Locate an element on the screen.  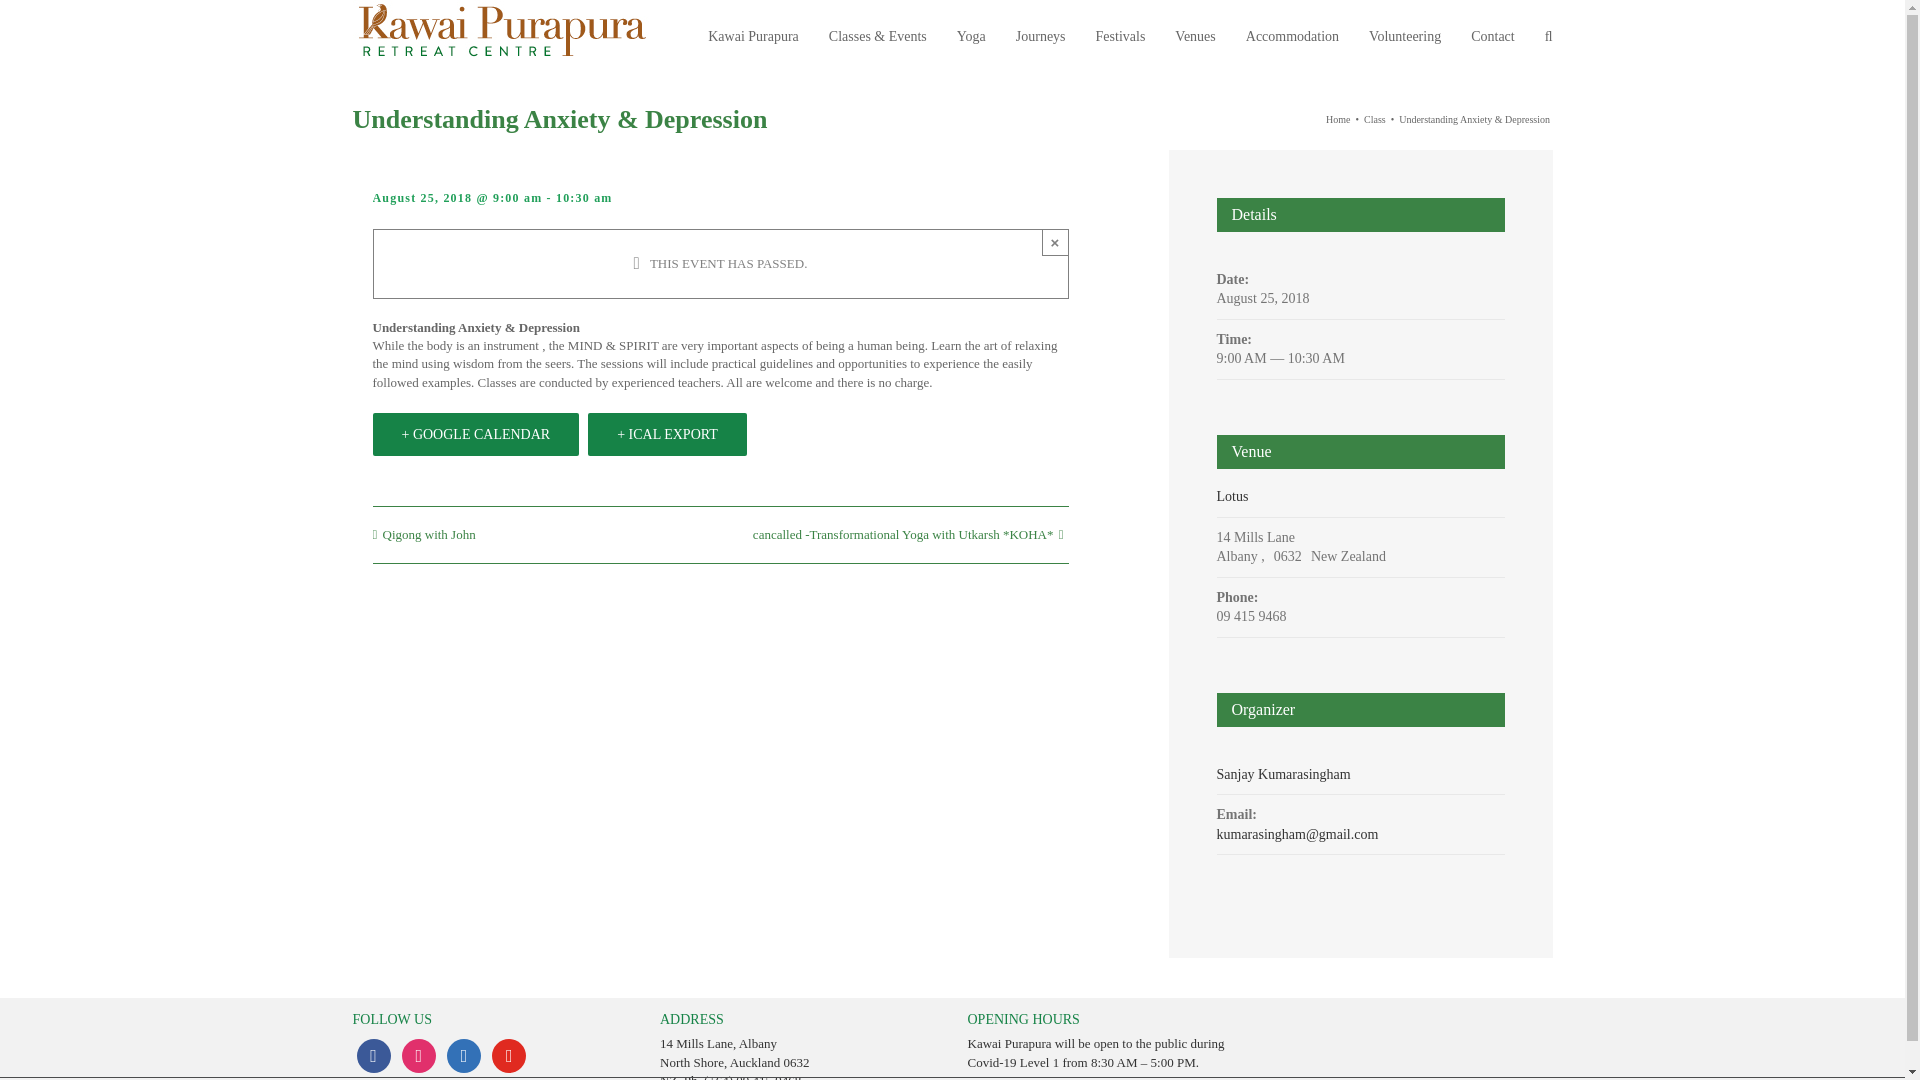
Accommodation is located at coordinates (1292, 35).